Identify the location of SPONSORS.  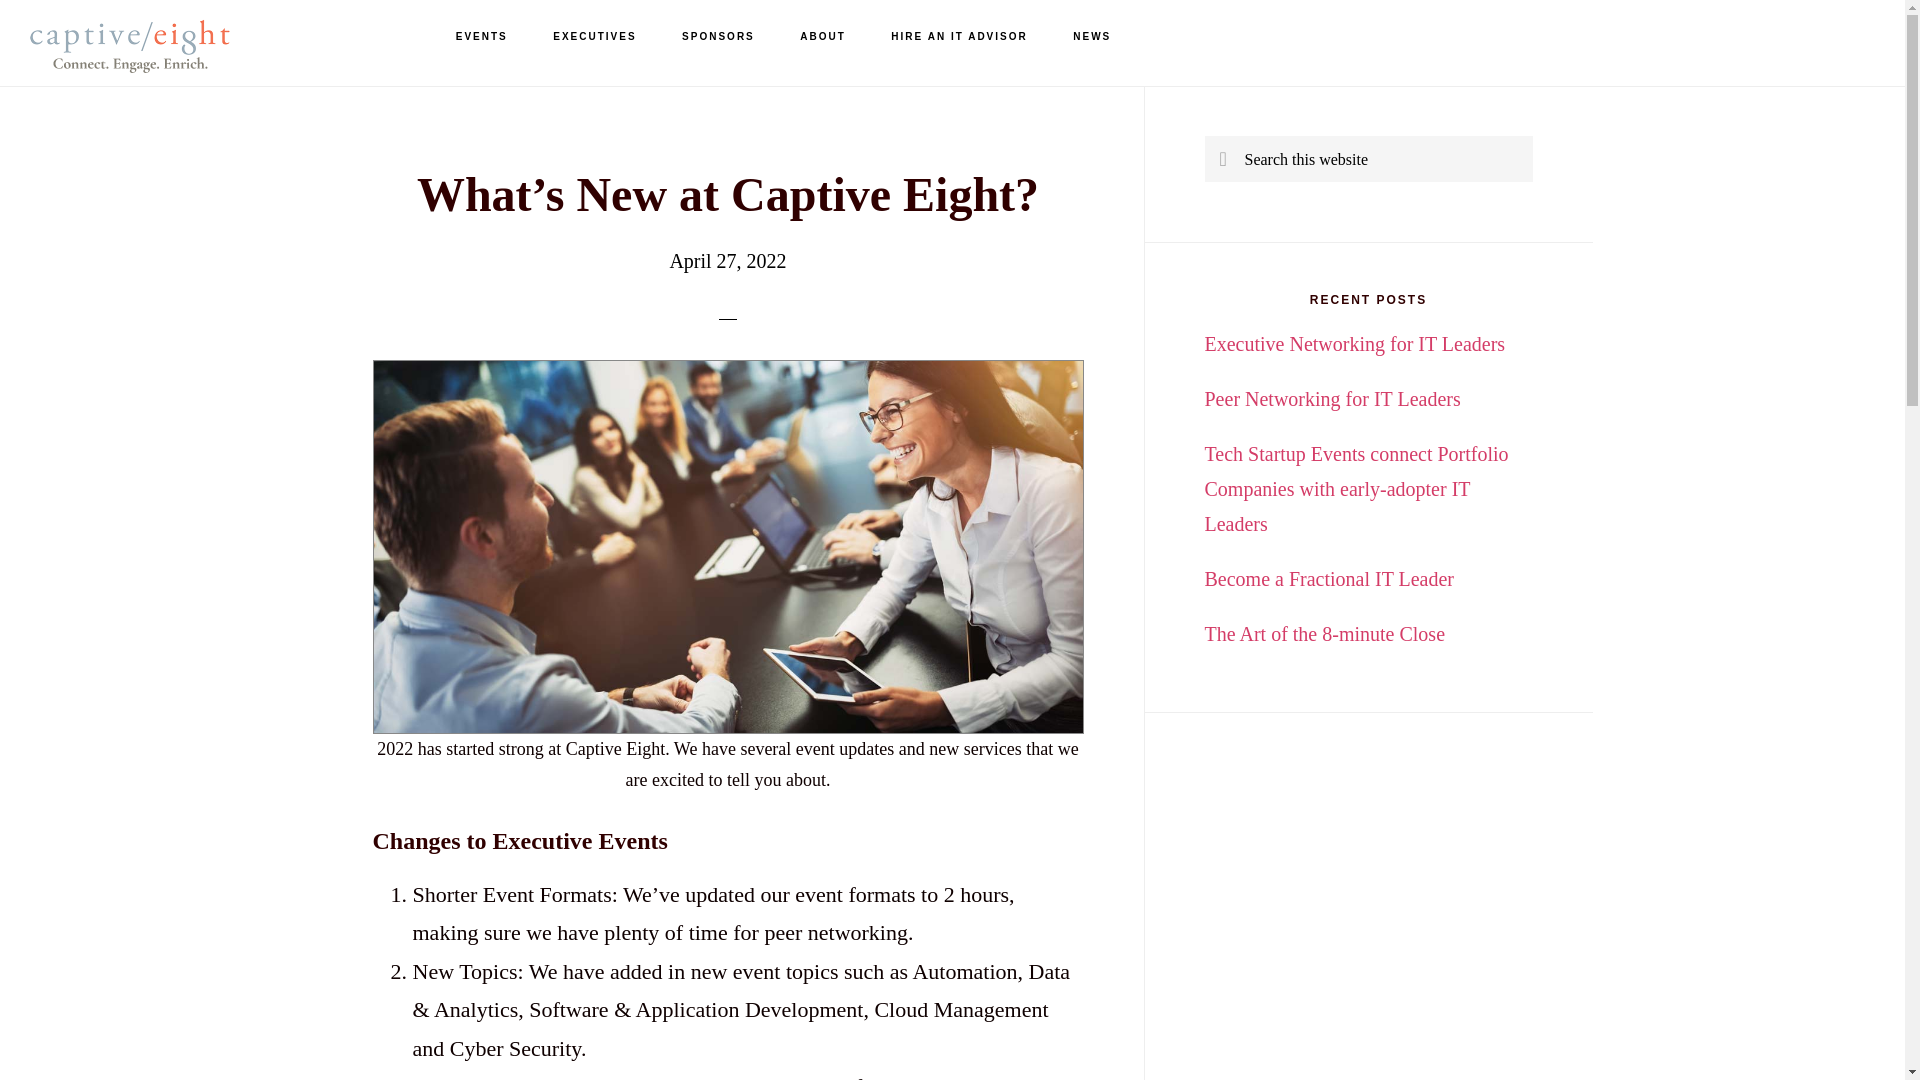
(718, 37).